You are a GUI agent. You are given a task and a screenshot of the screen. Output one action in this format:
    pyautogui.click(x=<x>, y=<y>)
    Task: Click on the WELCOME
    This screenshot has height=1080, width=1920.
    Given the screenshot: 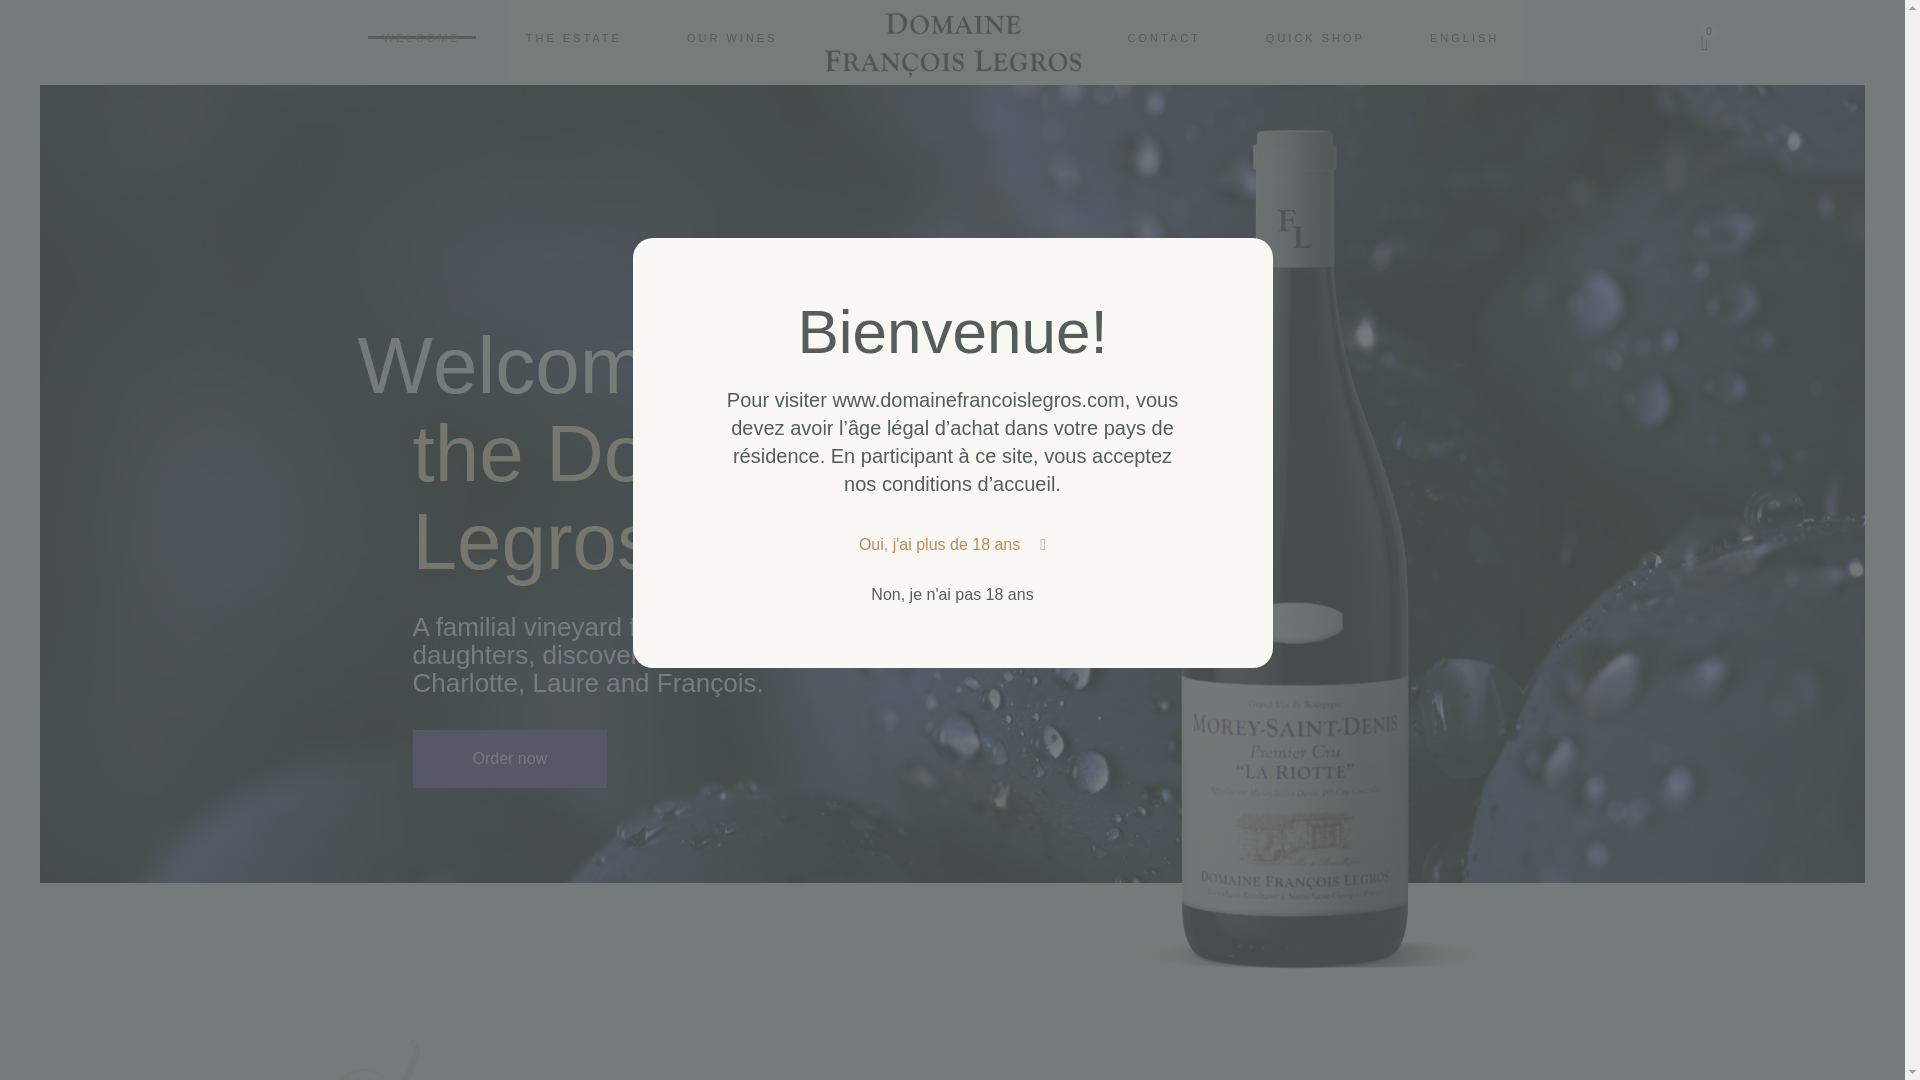 What is the action you would take?
    pyautogui.click(x=422, y=36)
    